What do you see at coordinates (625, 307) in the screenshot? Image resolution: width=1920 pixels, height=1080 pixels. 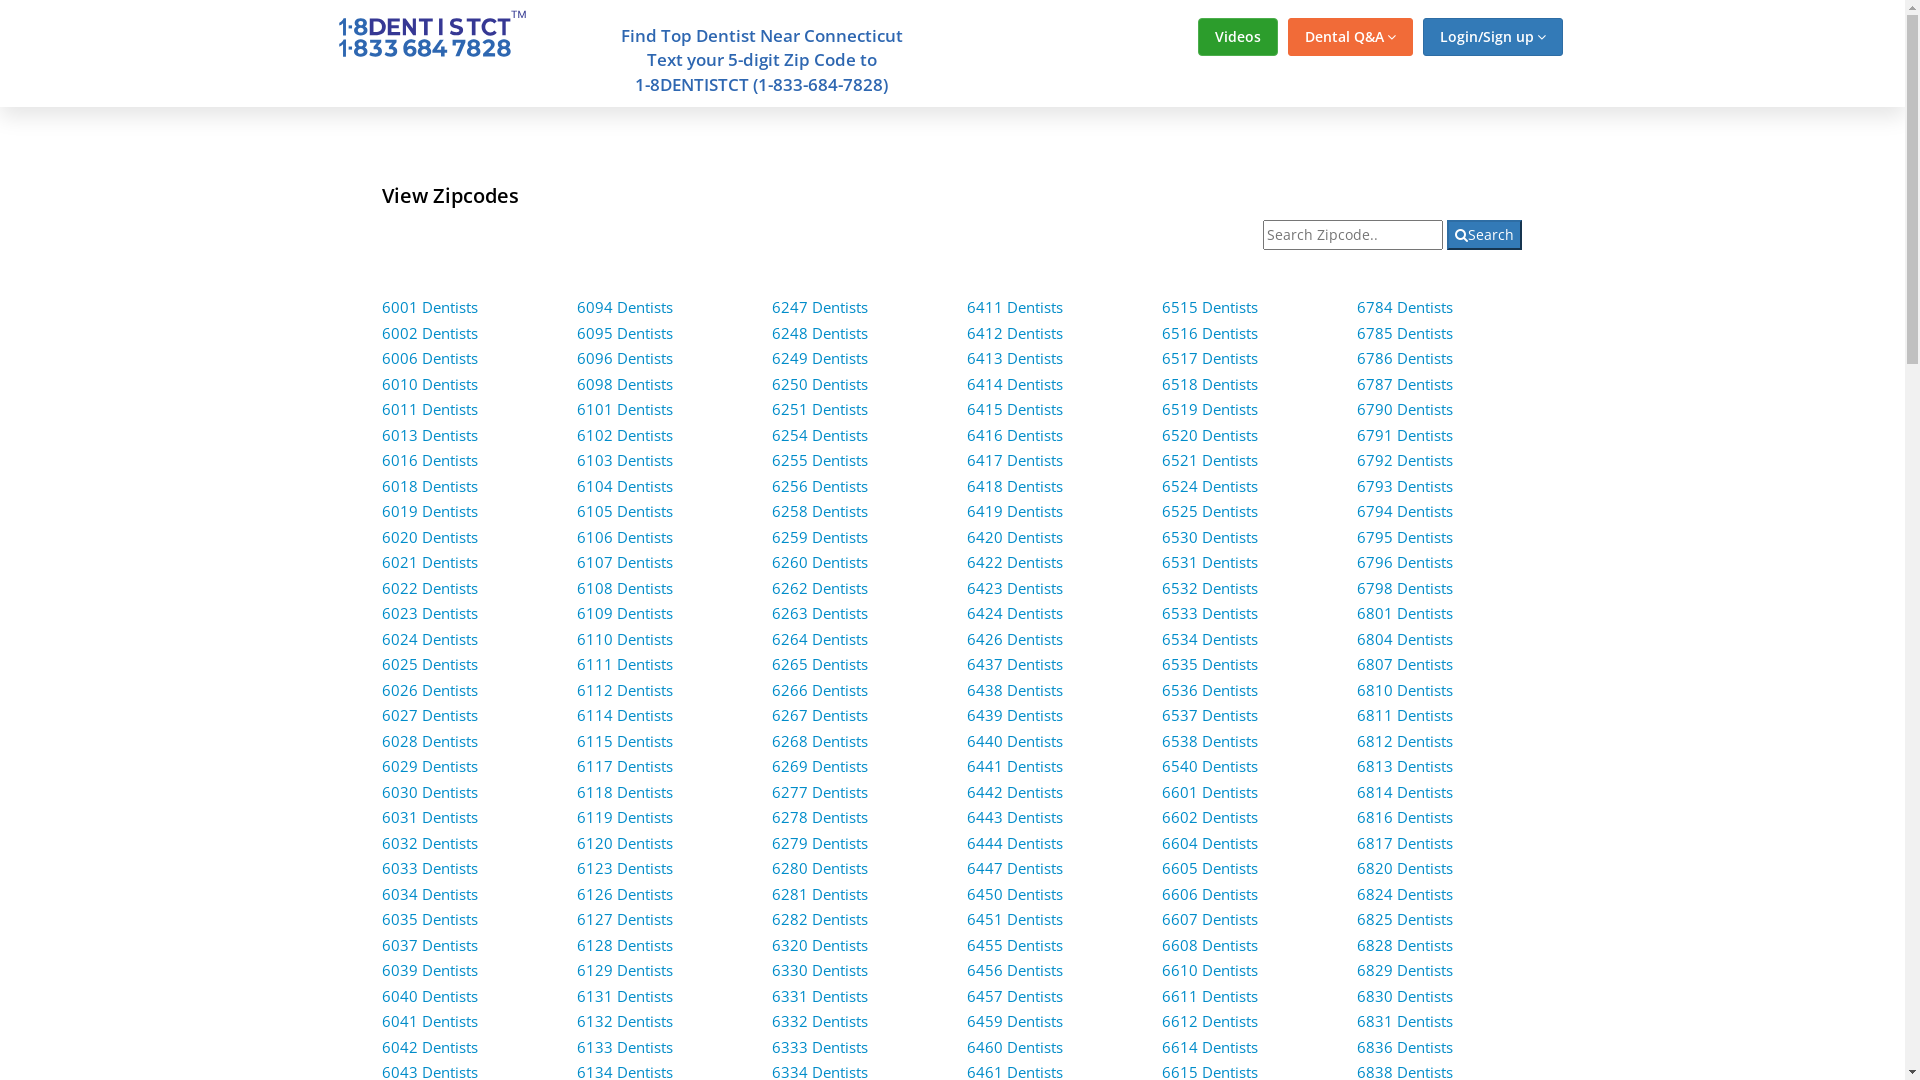 I see `6094 Dentists` at bounding box center [625, 307].